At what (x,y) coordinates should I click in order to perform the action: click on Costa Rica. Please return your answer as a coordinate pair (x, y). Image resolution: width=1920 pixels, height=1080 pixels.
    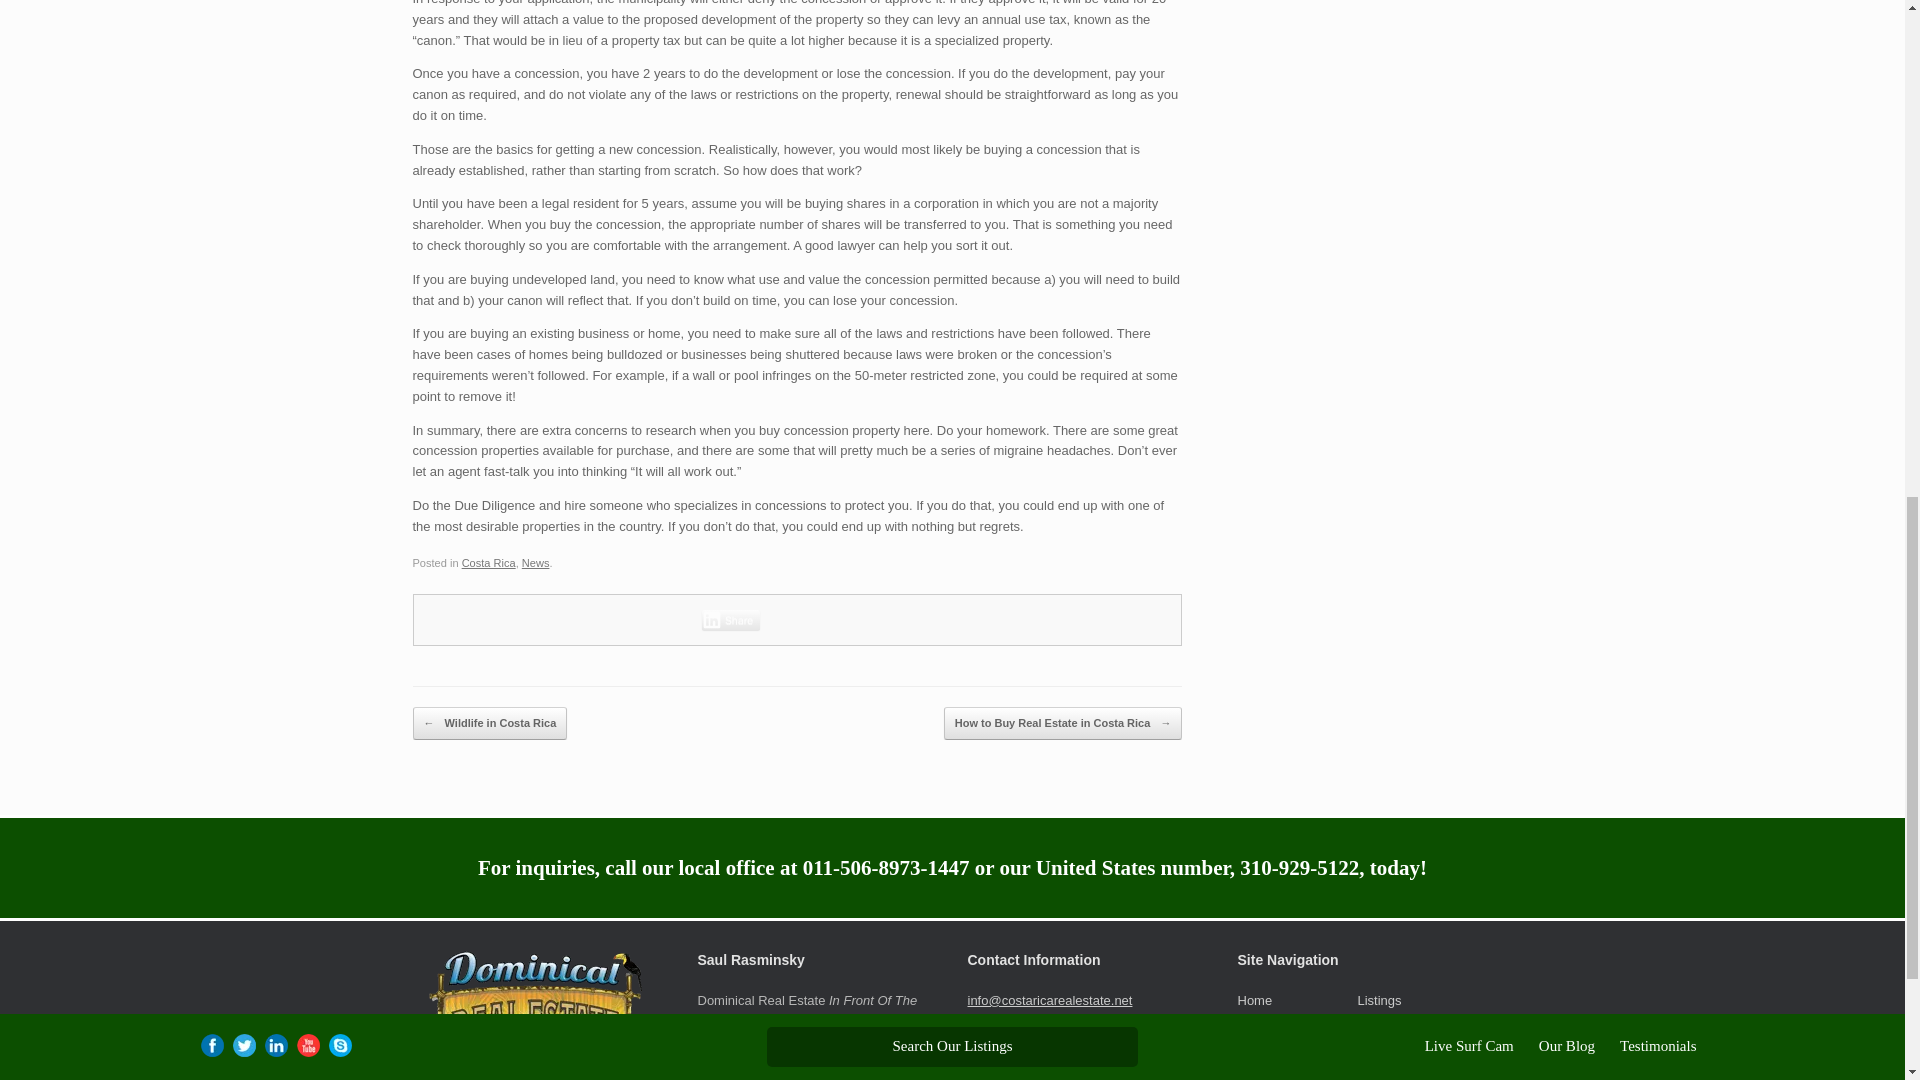
    Looking at the image, I should click on (489, 563).